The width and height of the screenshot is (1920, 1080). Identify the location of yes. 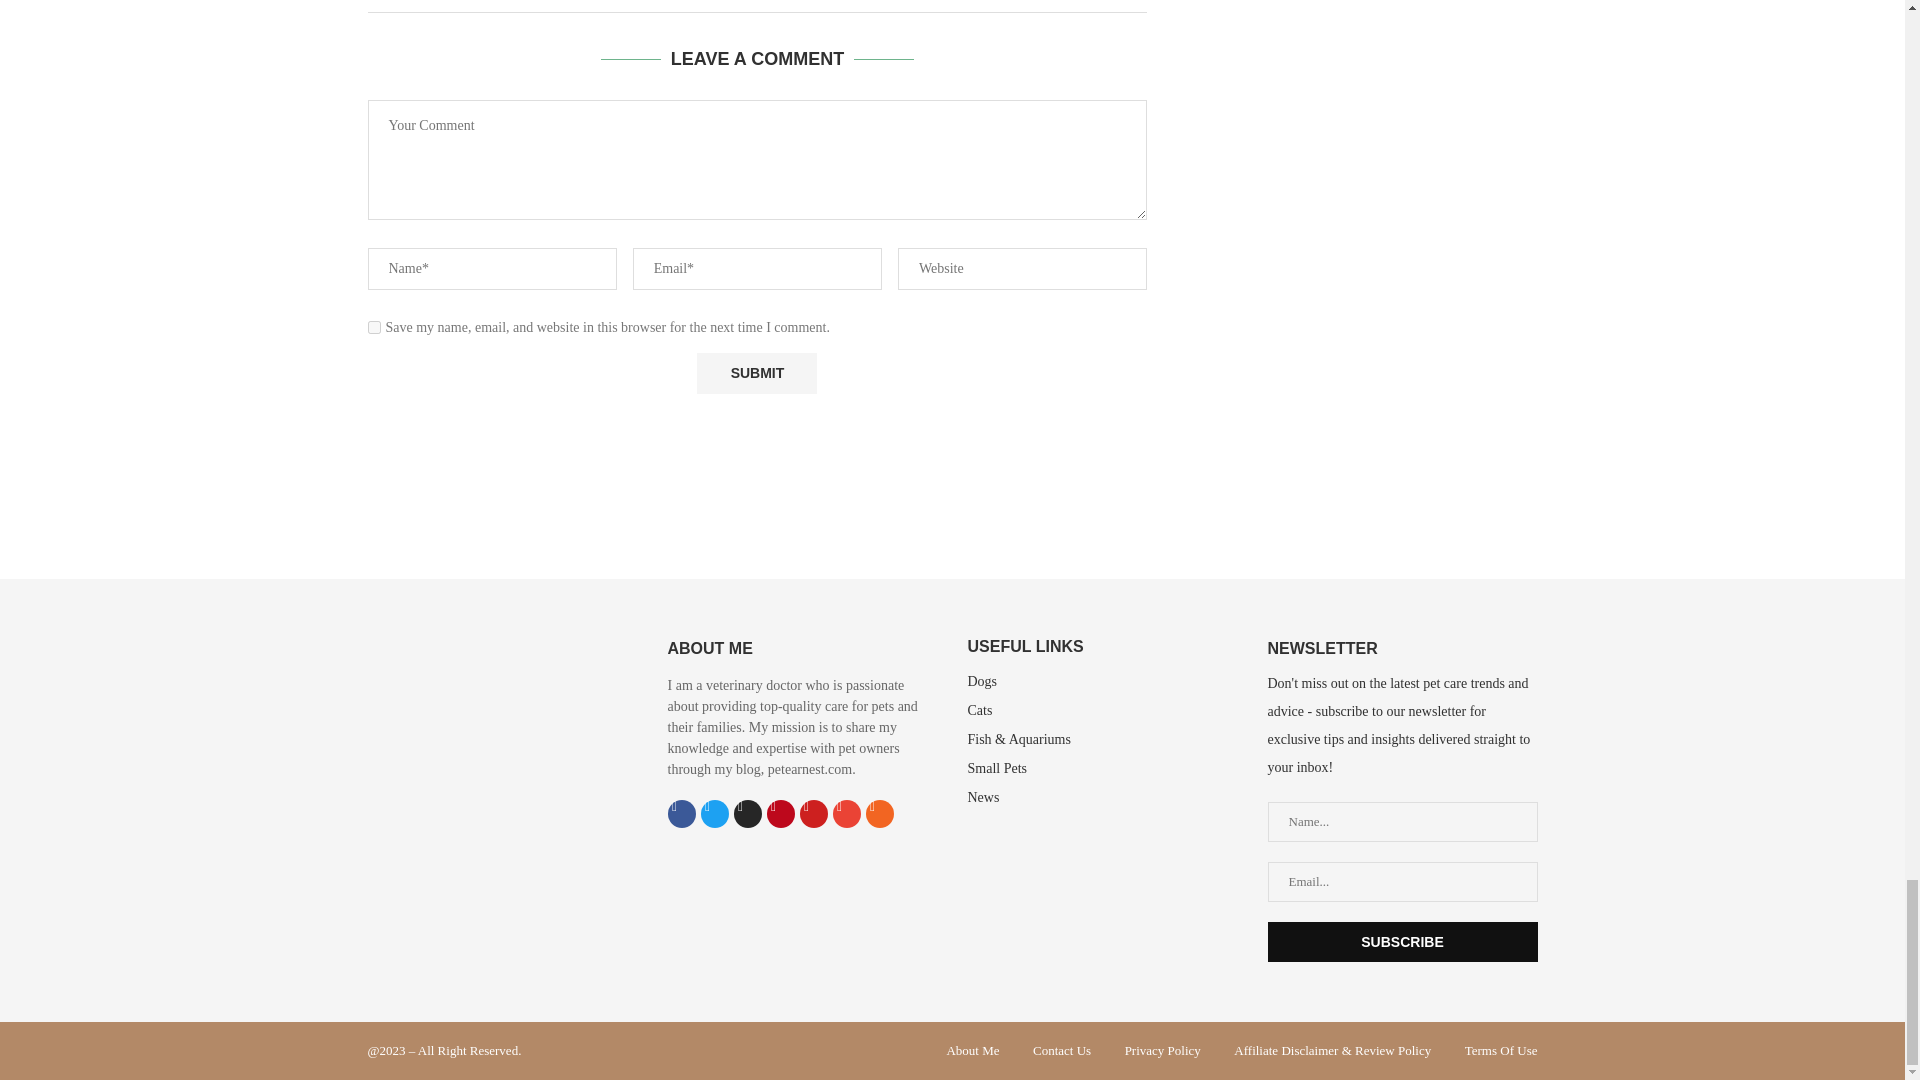
(374, 326).